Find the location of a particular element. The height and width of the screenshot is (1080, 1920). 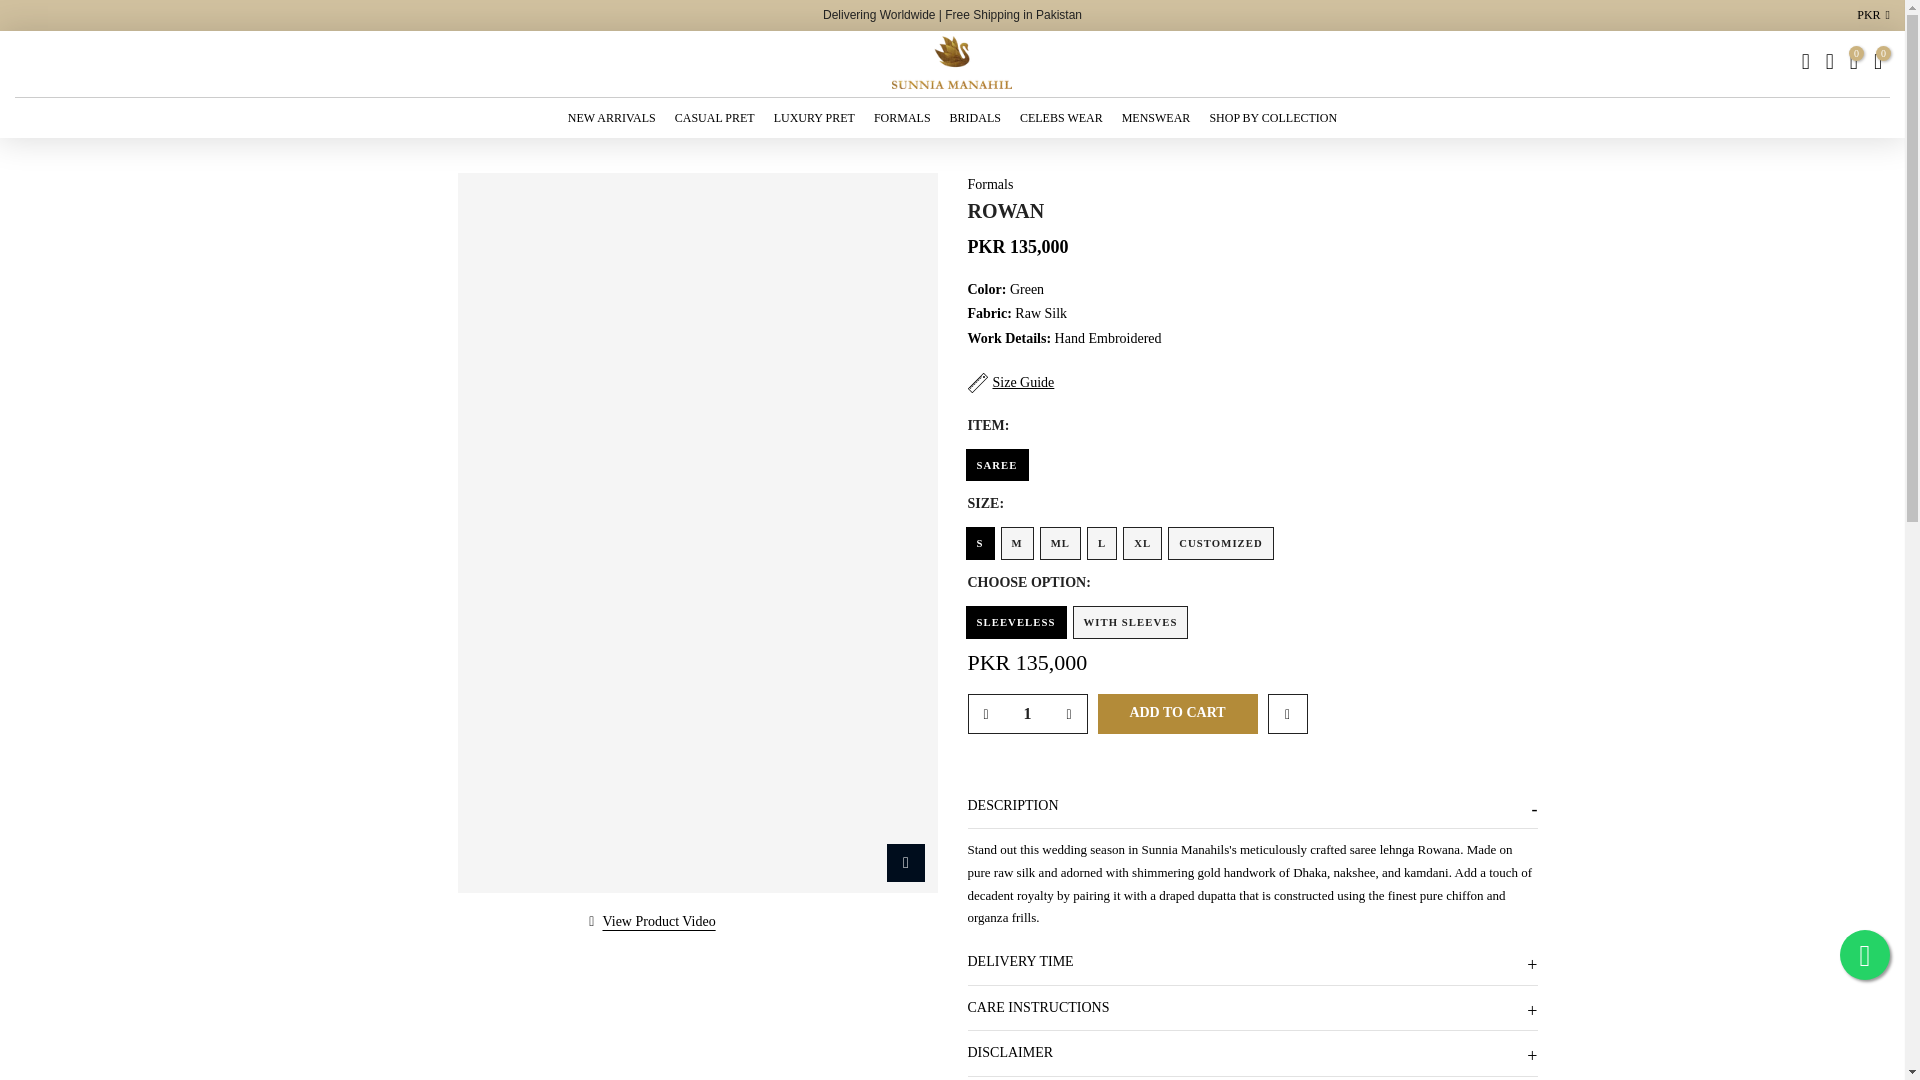

MENSWEAR is located at coordinates (1156, 118).